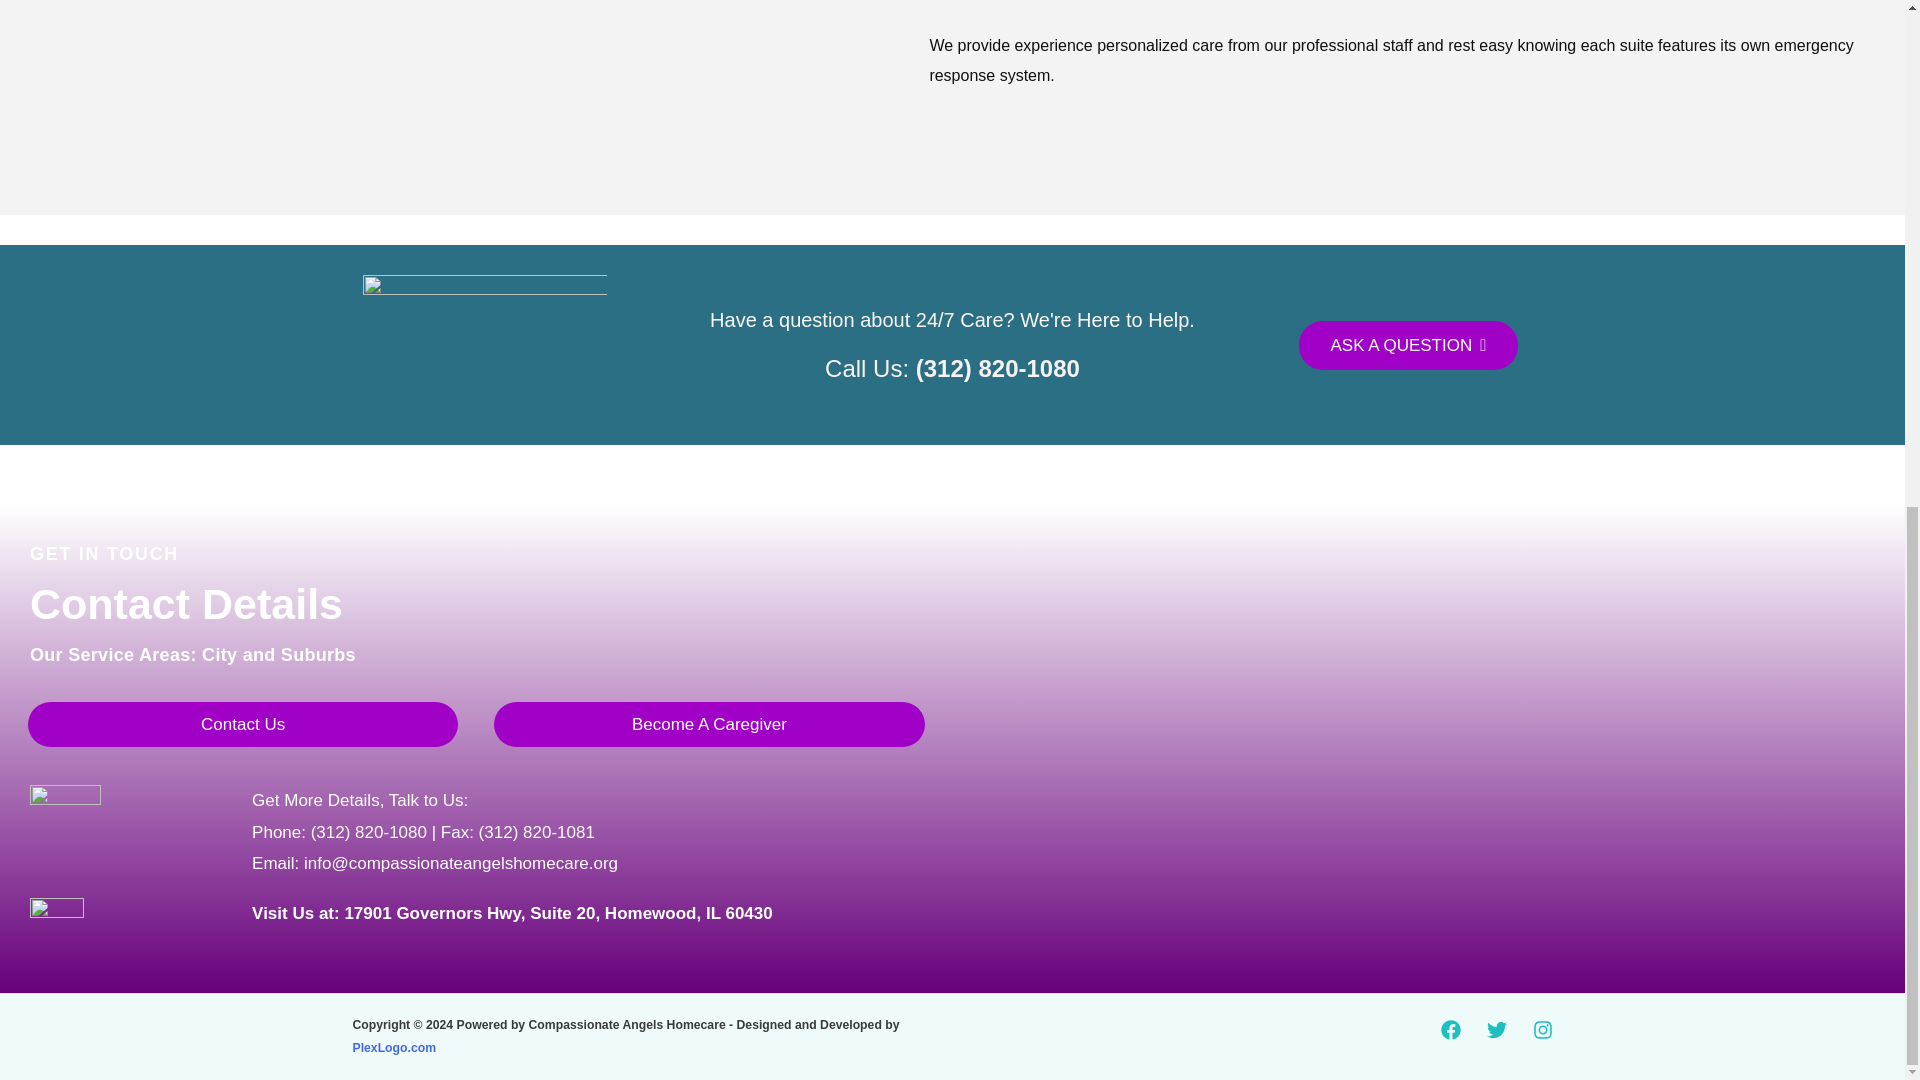 The width and height of the screenshot is (1920, 1080). I want to click on Contact Us, so click(243, 724).